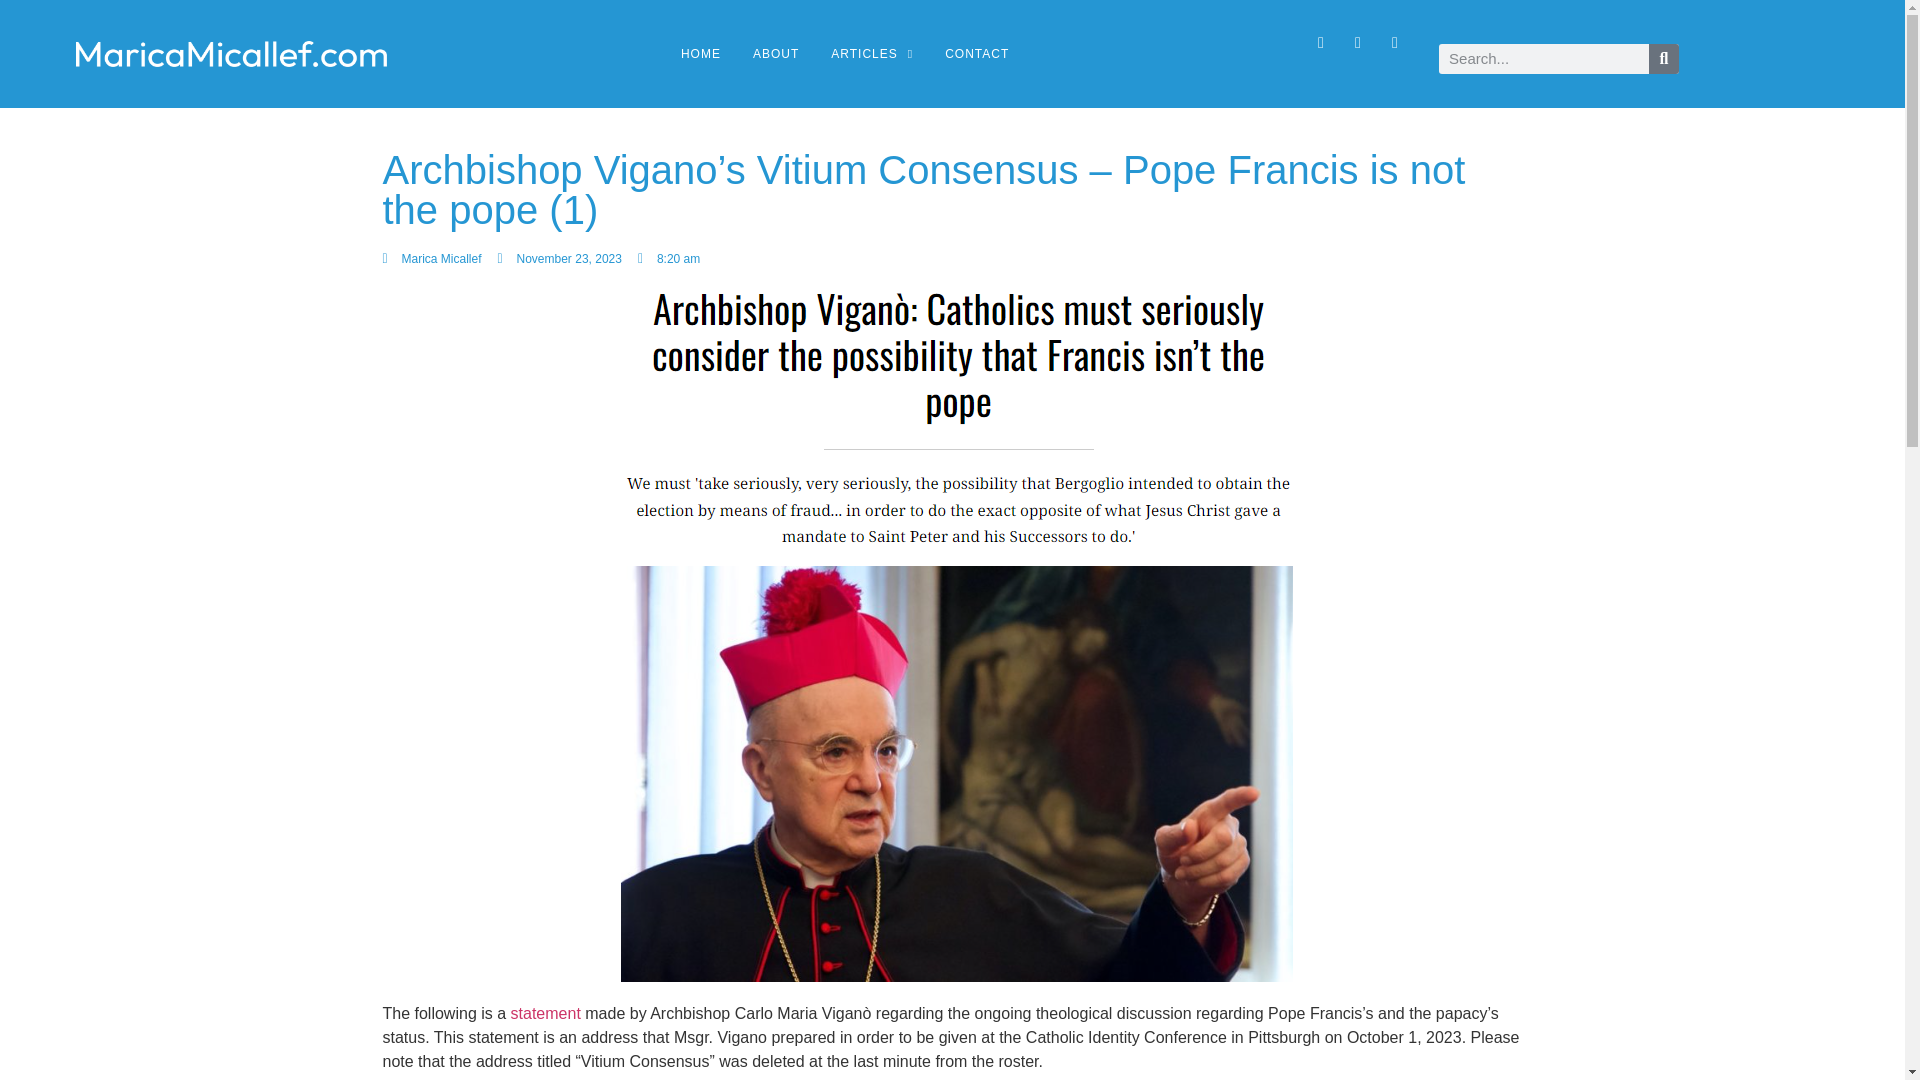 The image size is (1920, 1080). Describe the element at coordinates (976, 54) in the screenshot. I see `CONTACT` at that location.